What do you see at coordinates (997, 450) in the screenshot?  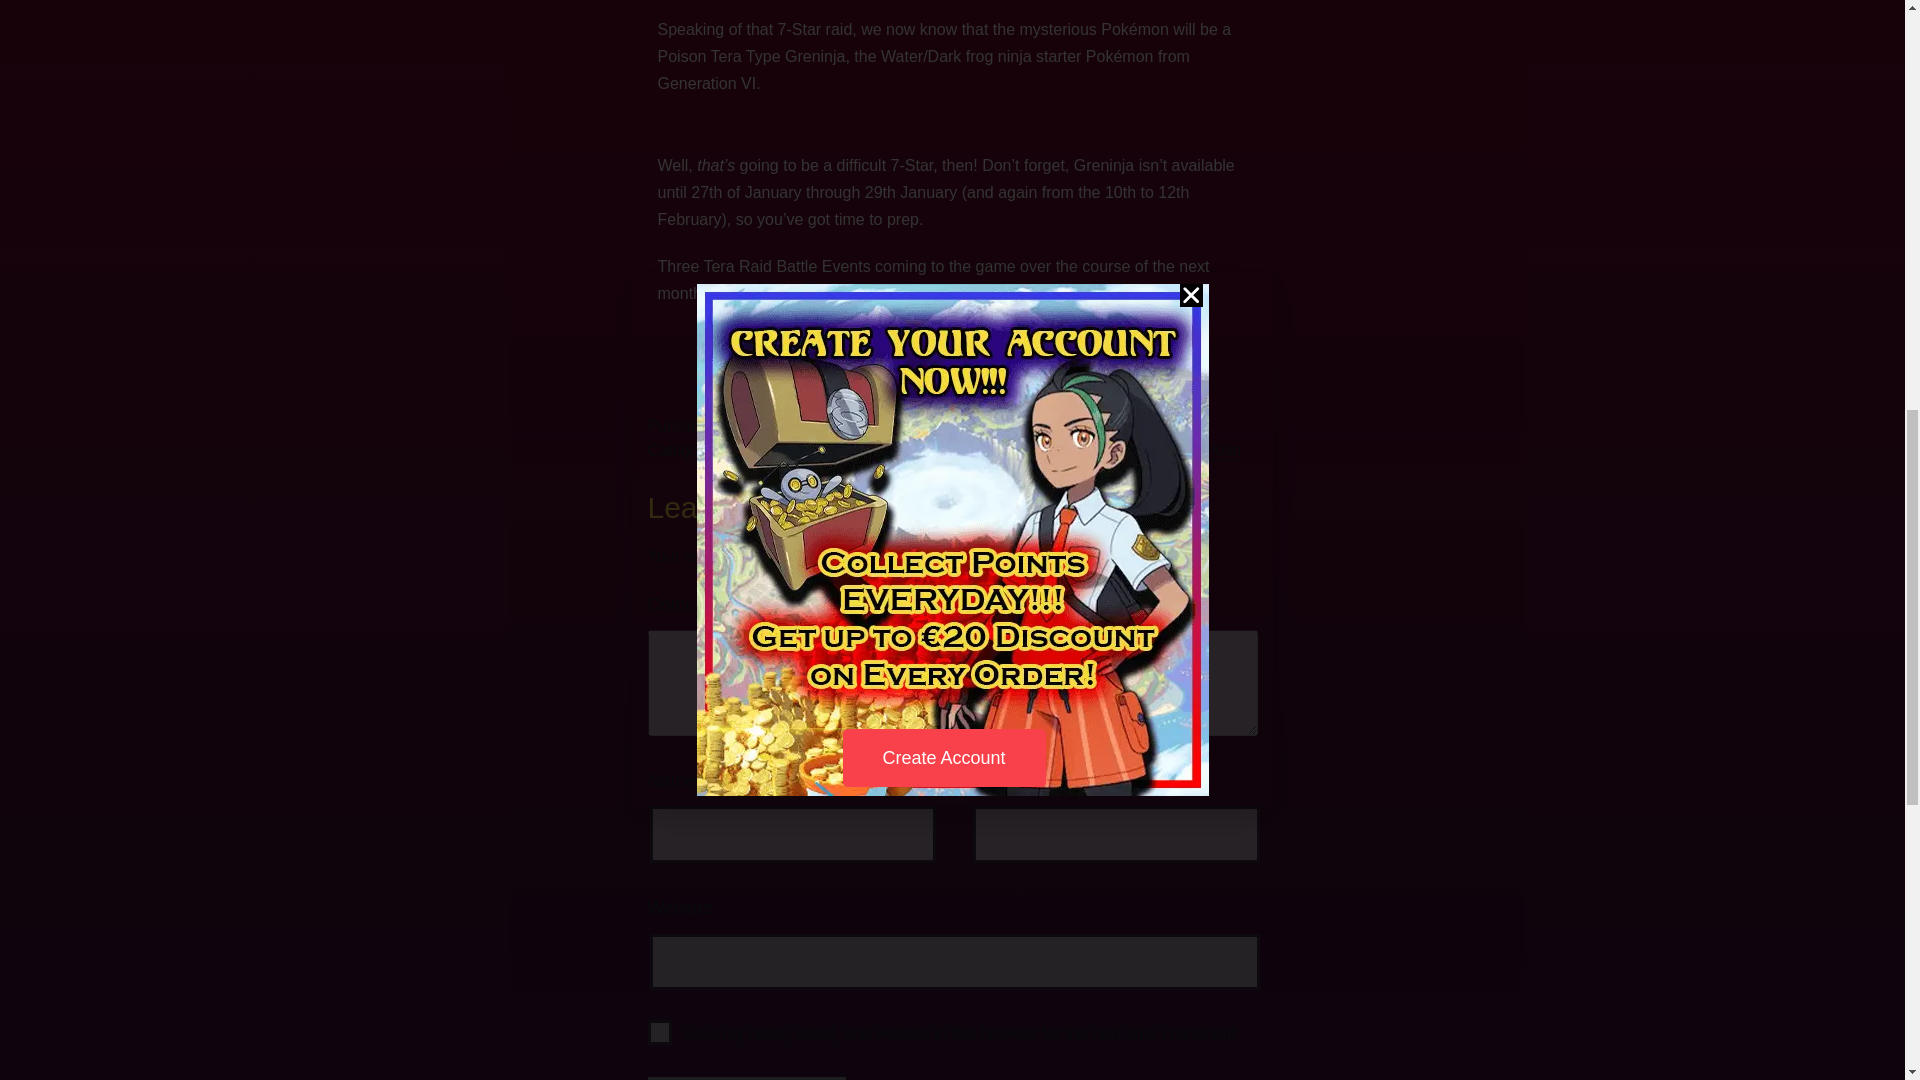 I see `online` at bounding box center [997, 450].